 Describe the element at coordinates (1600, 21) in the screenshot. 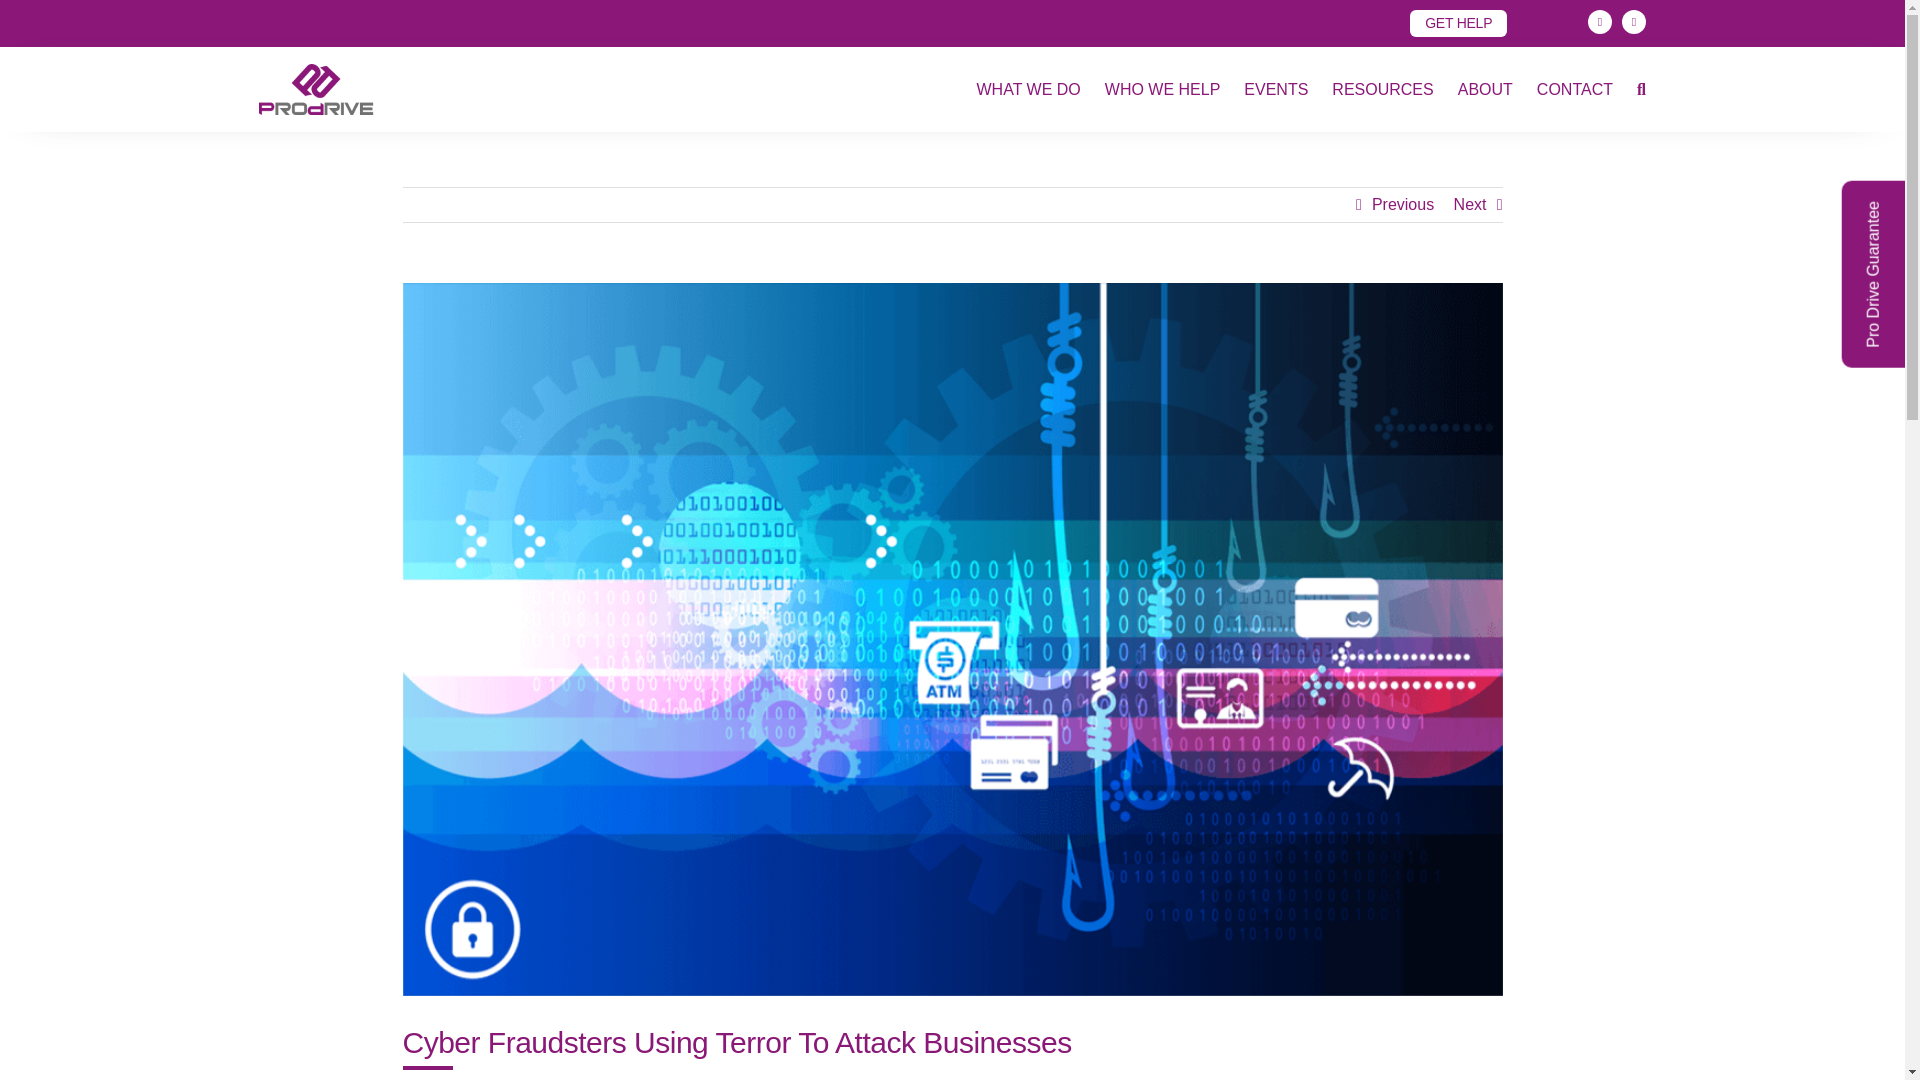

I see `LinkedIn` at that location.